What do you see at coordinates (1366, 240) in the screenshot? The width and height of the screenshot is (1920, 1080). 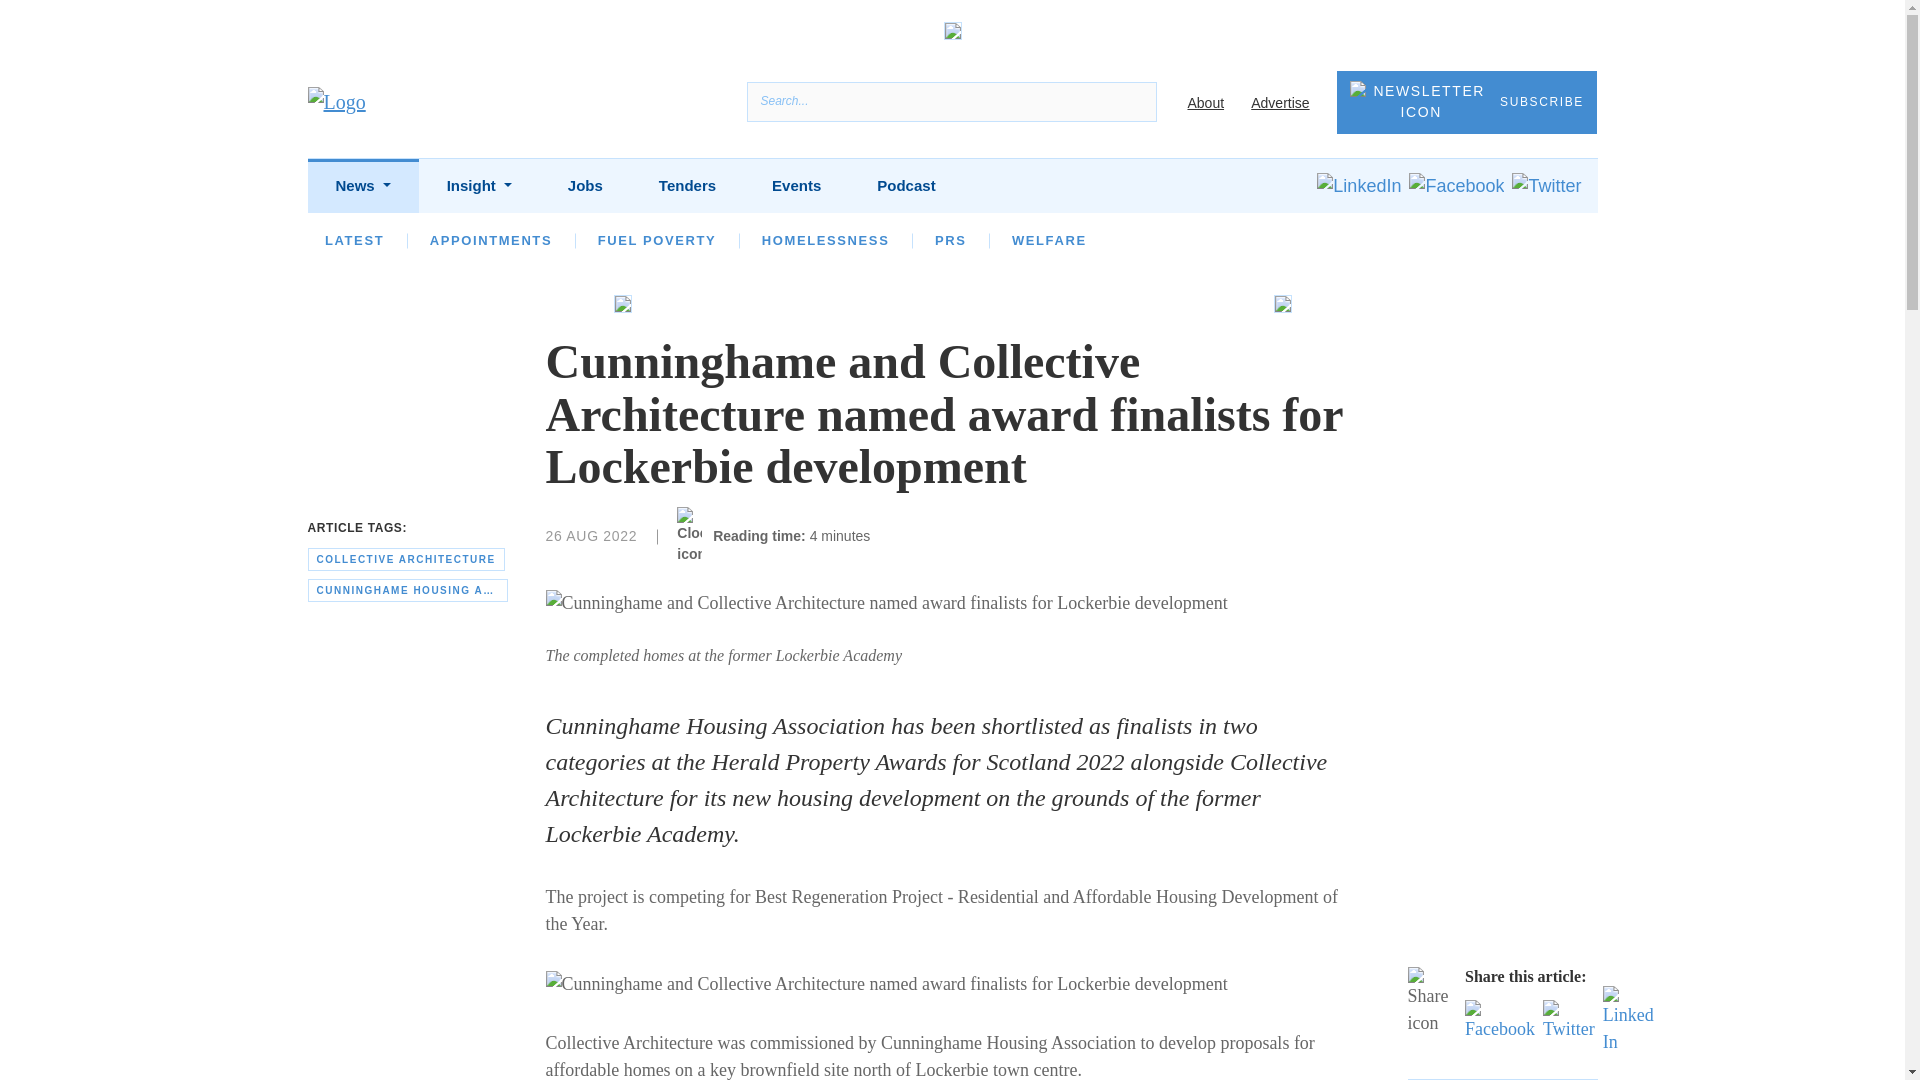 I see `OUR HOUSING HERITAGE` at bounding box center [1366, 240].